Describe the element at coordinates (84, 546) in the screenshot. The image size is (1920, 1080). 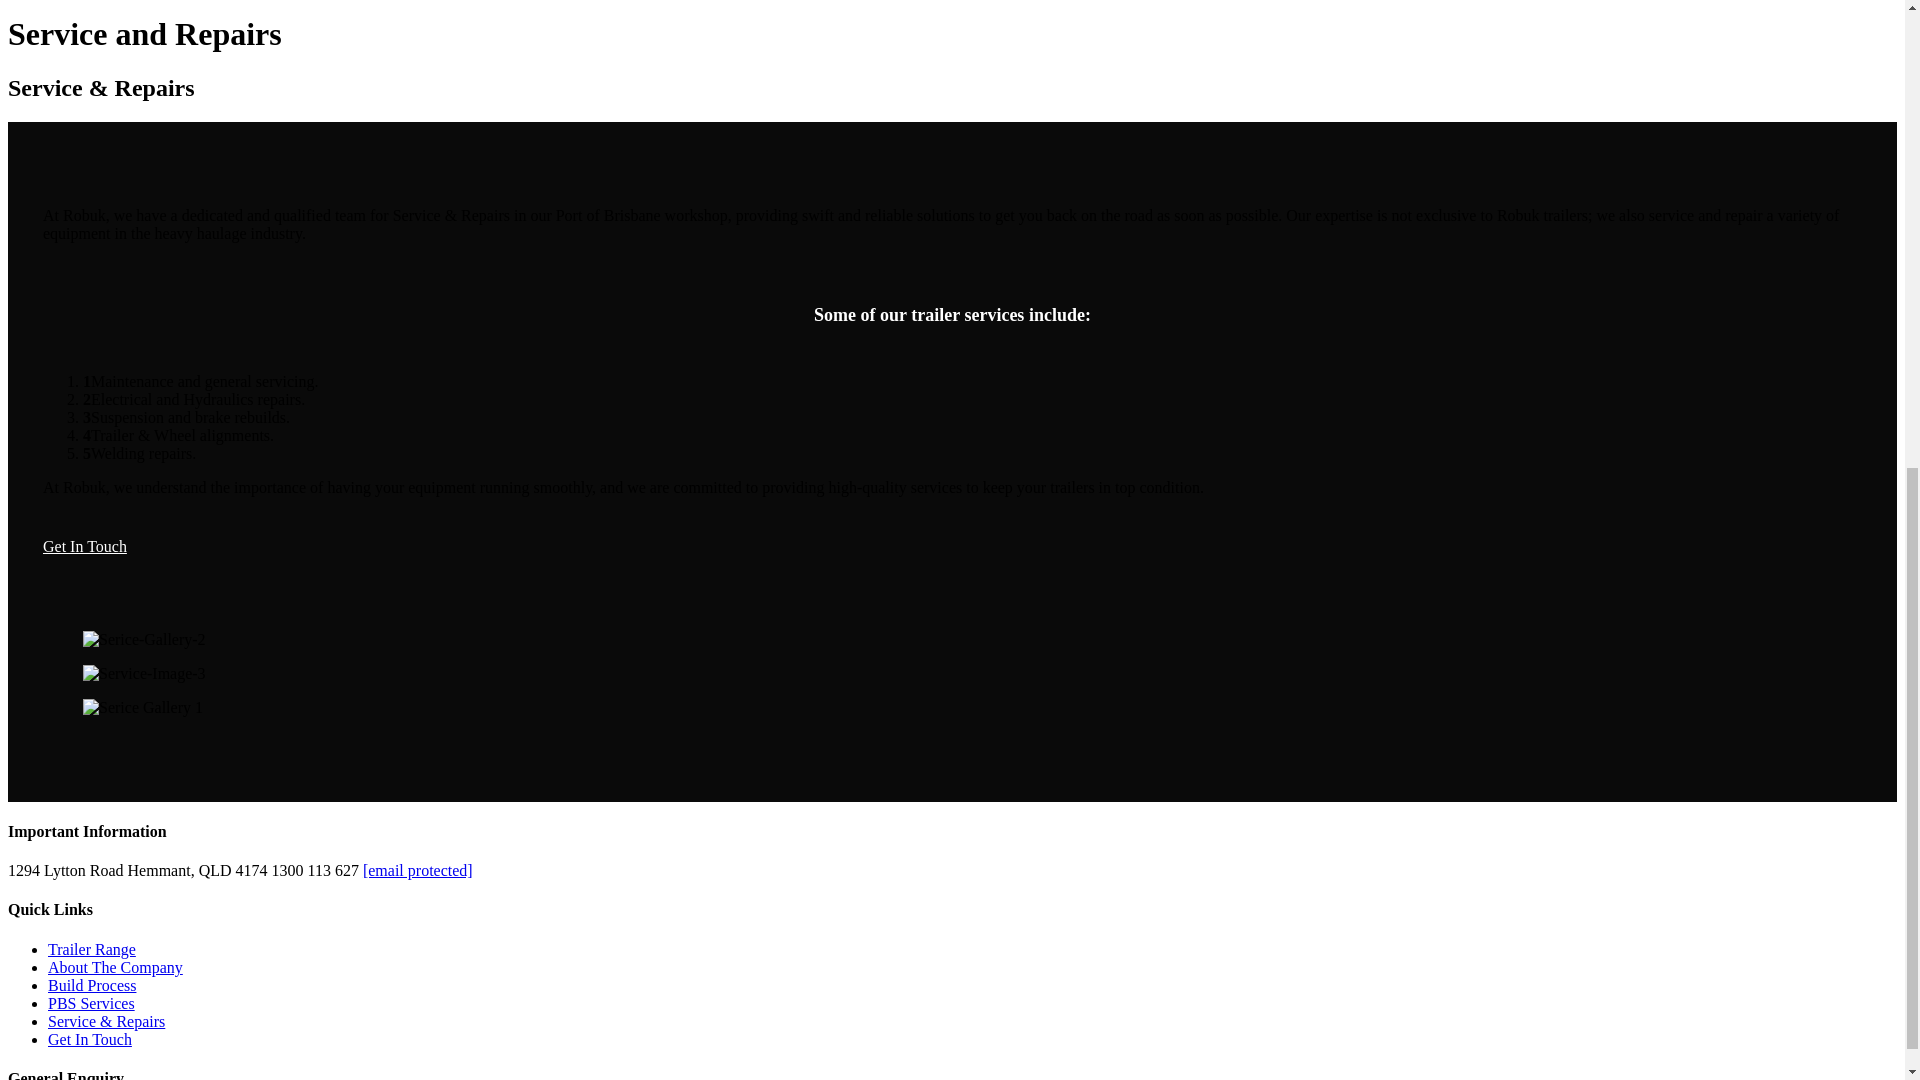
I see `PBS Aust` at that location.